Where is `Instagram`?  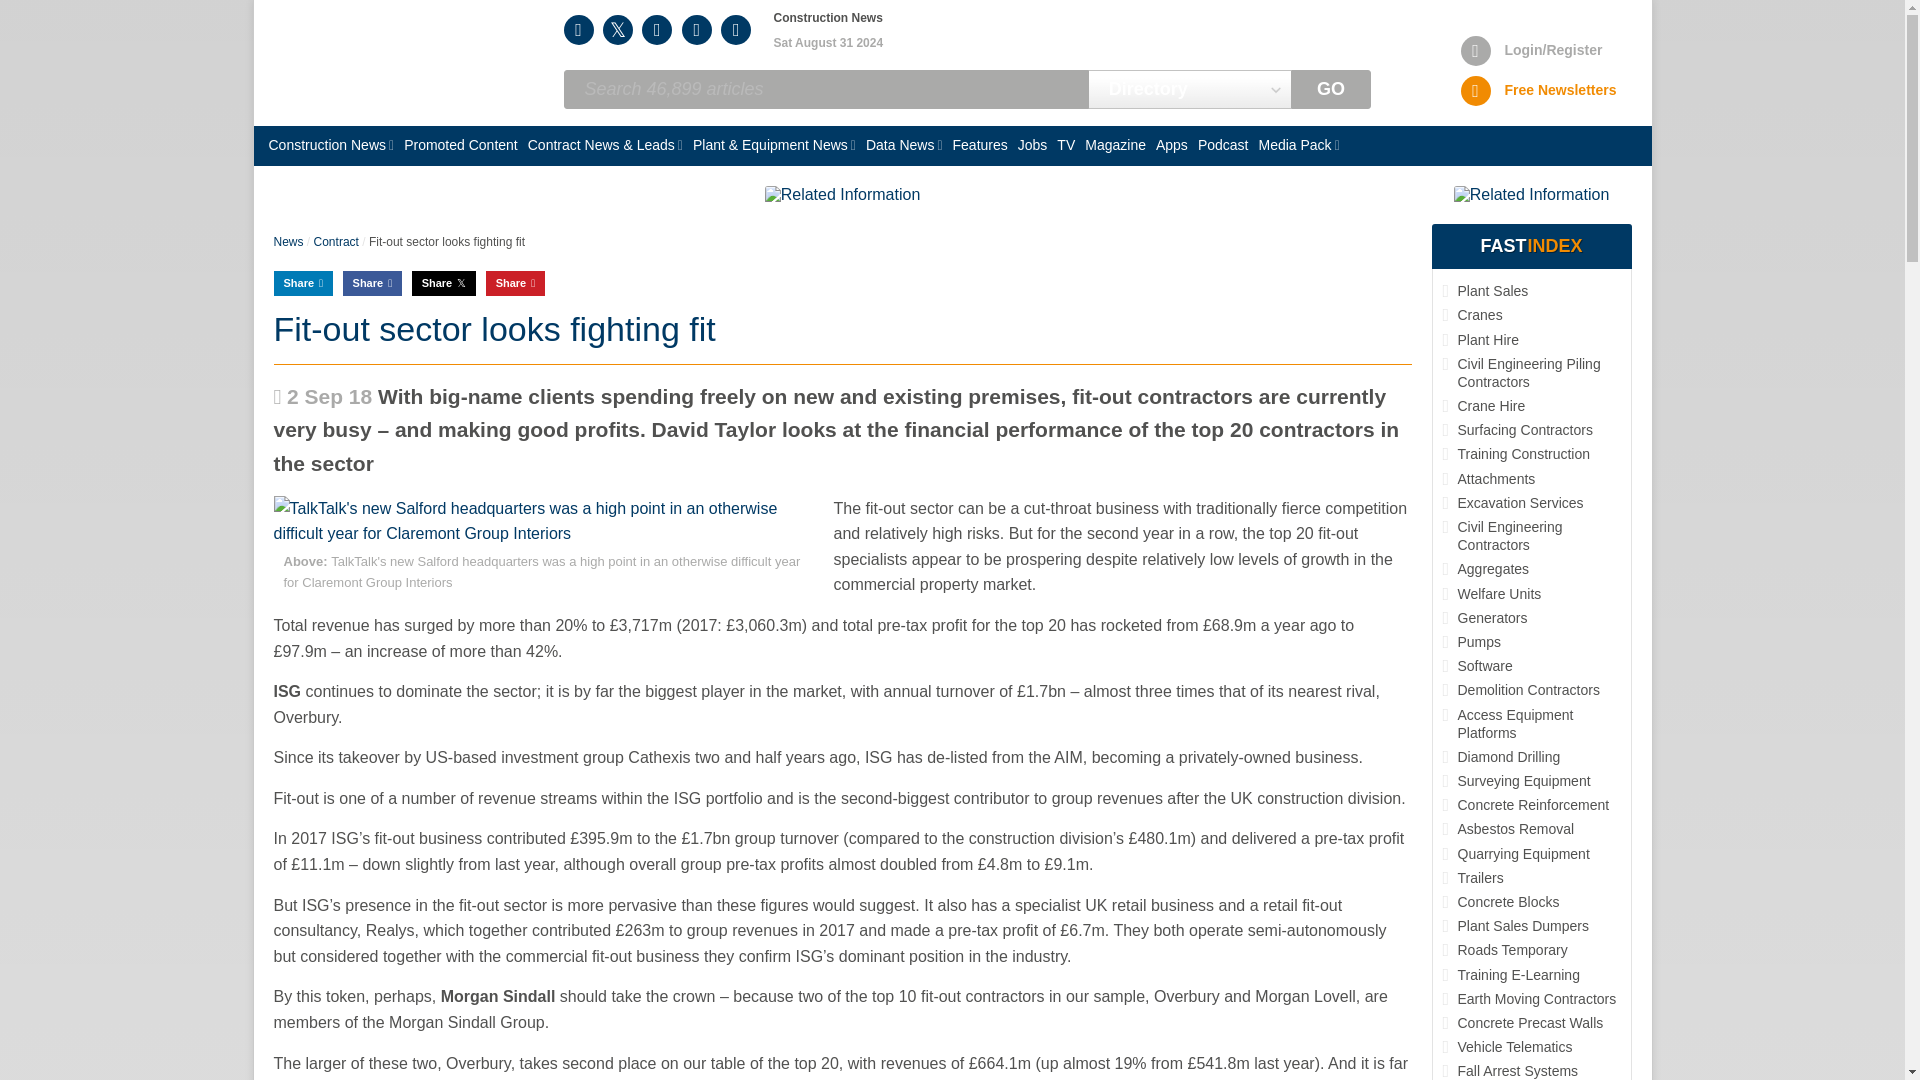
Instagram is located at coordinates (578, 30).